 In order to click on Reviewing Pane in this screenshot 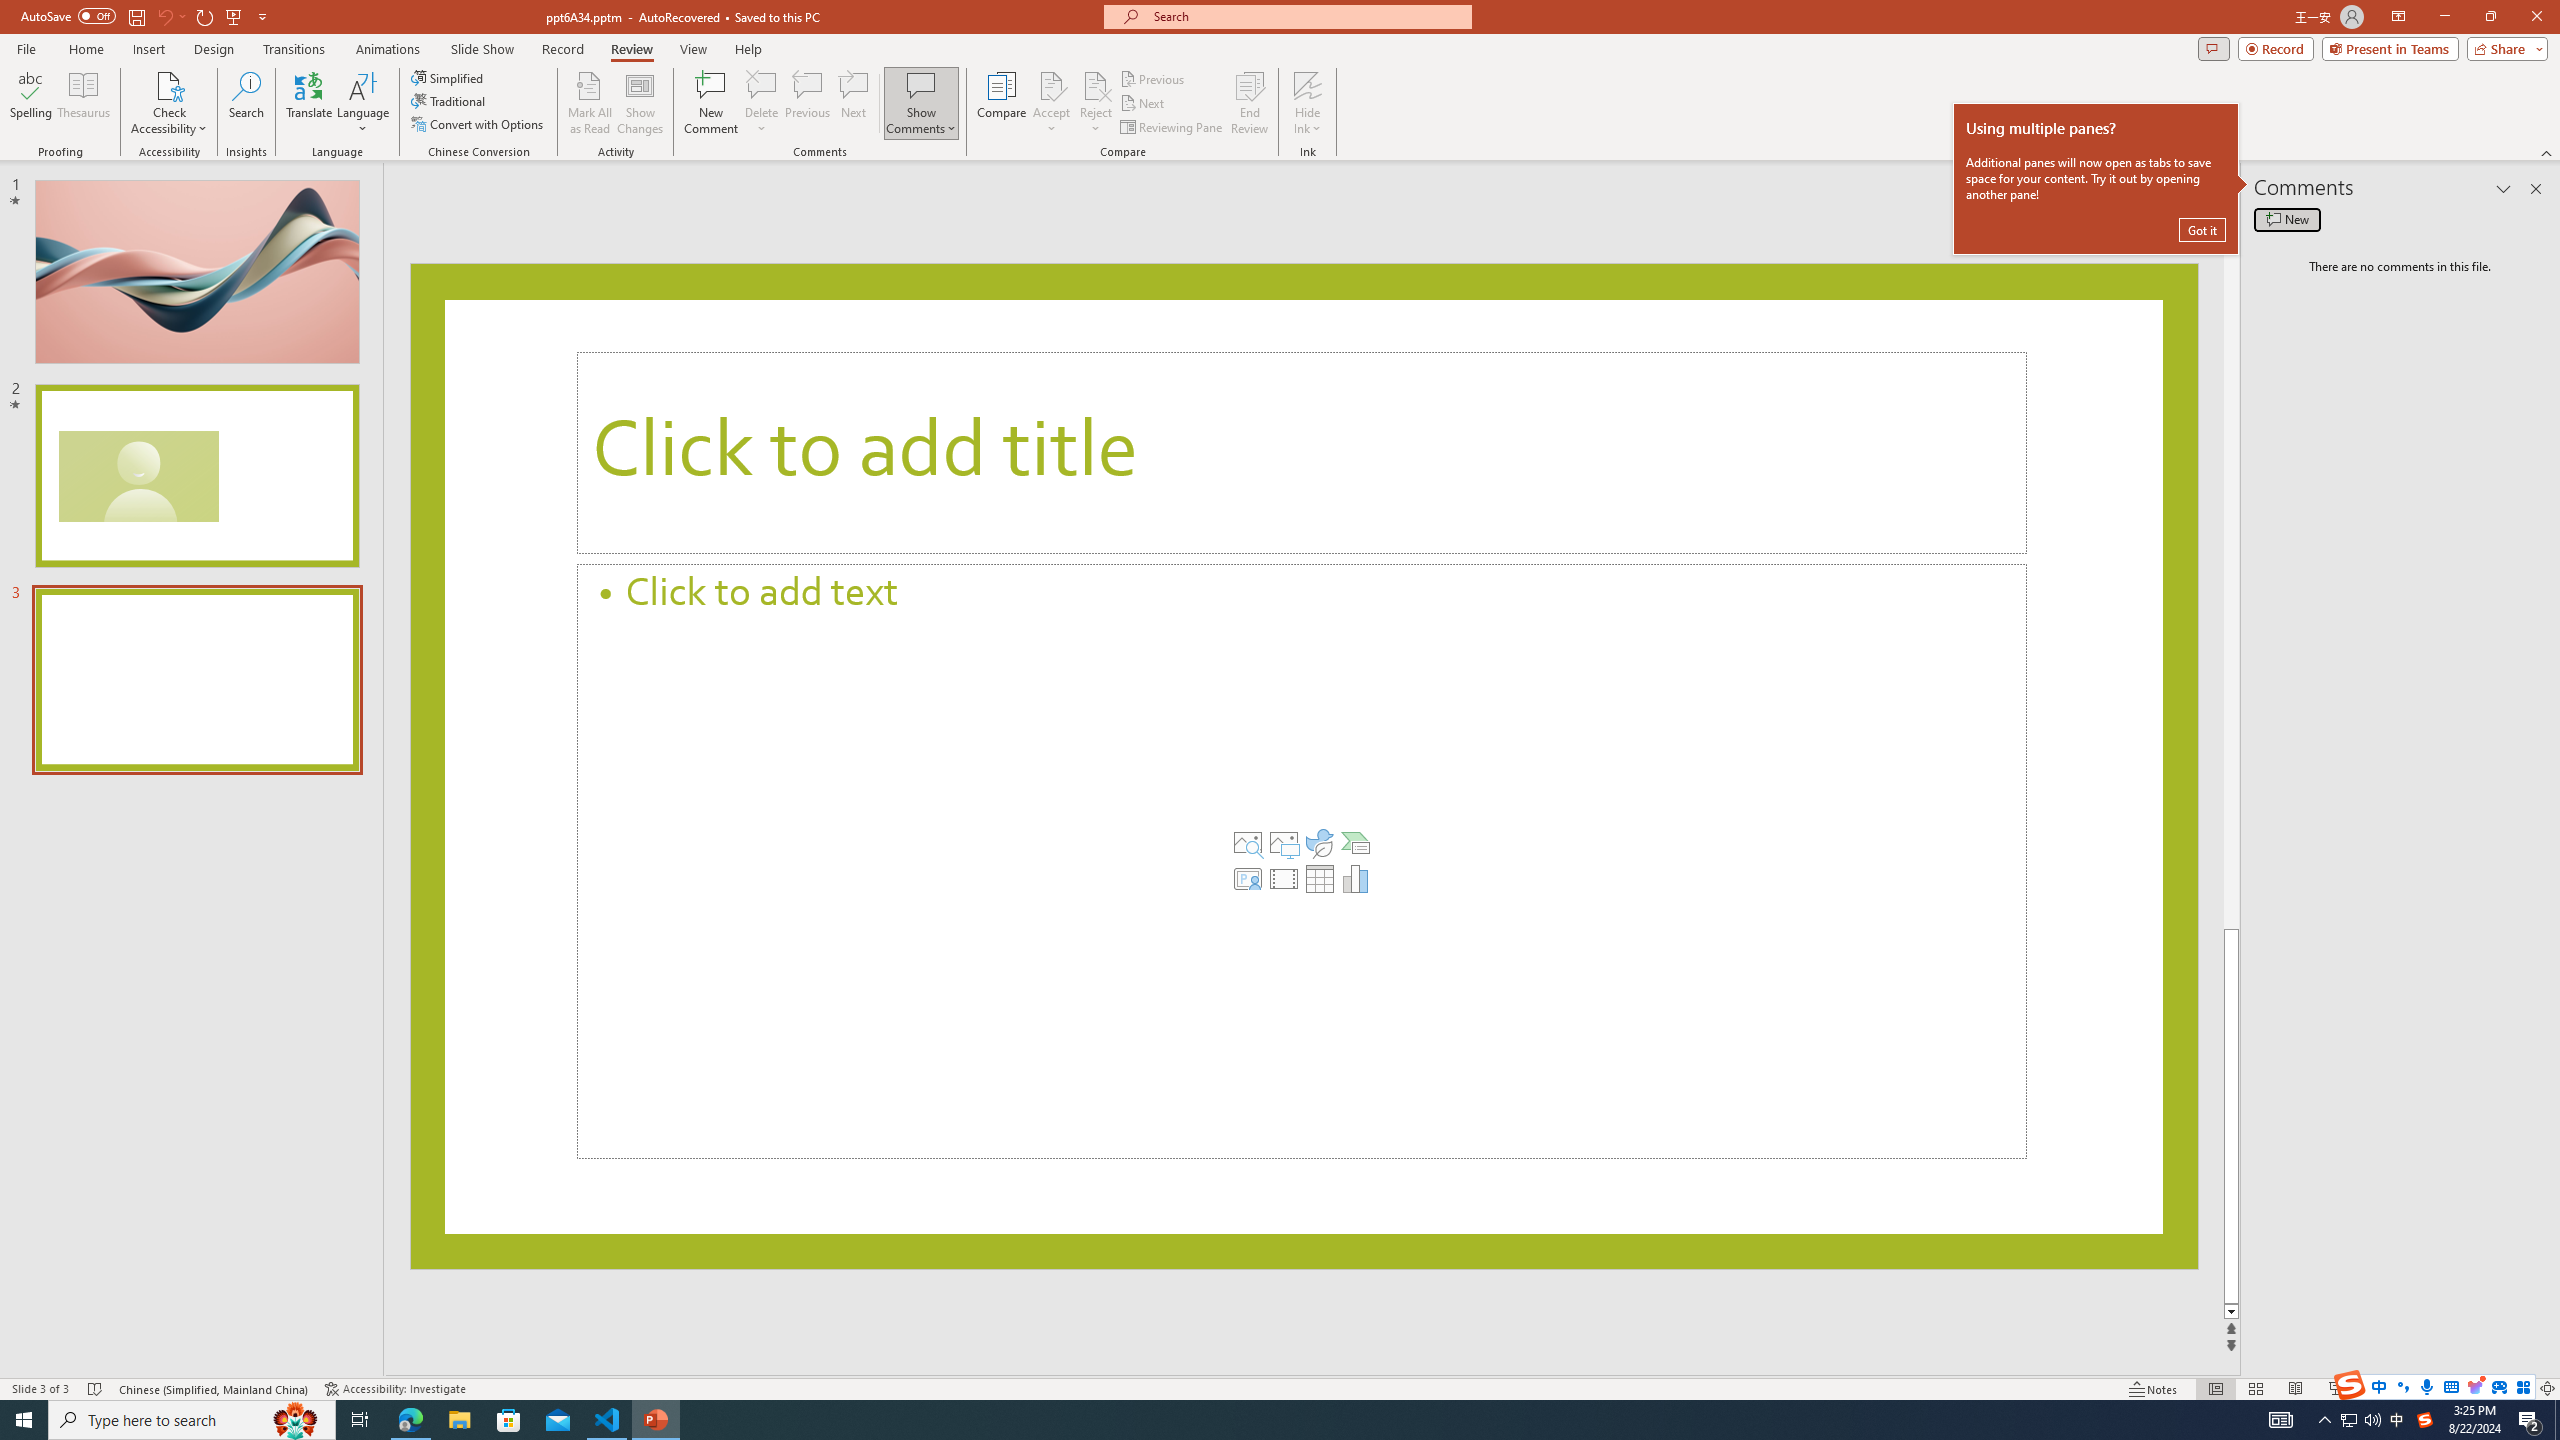, I will do `click(1172, 128)`.